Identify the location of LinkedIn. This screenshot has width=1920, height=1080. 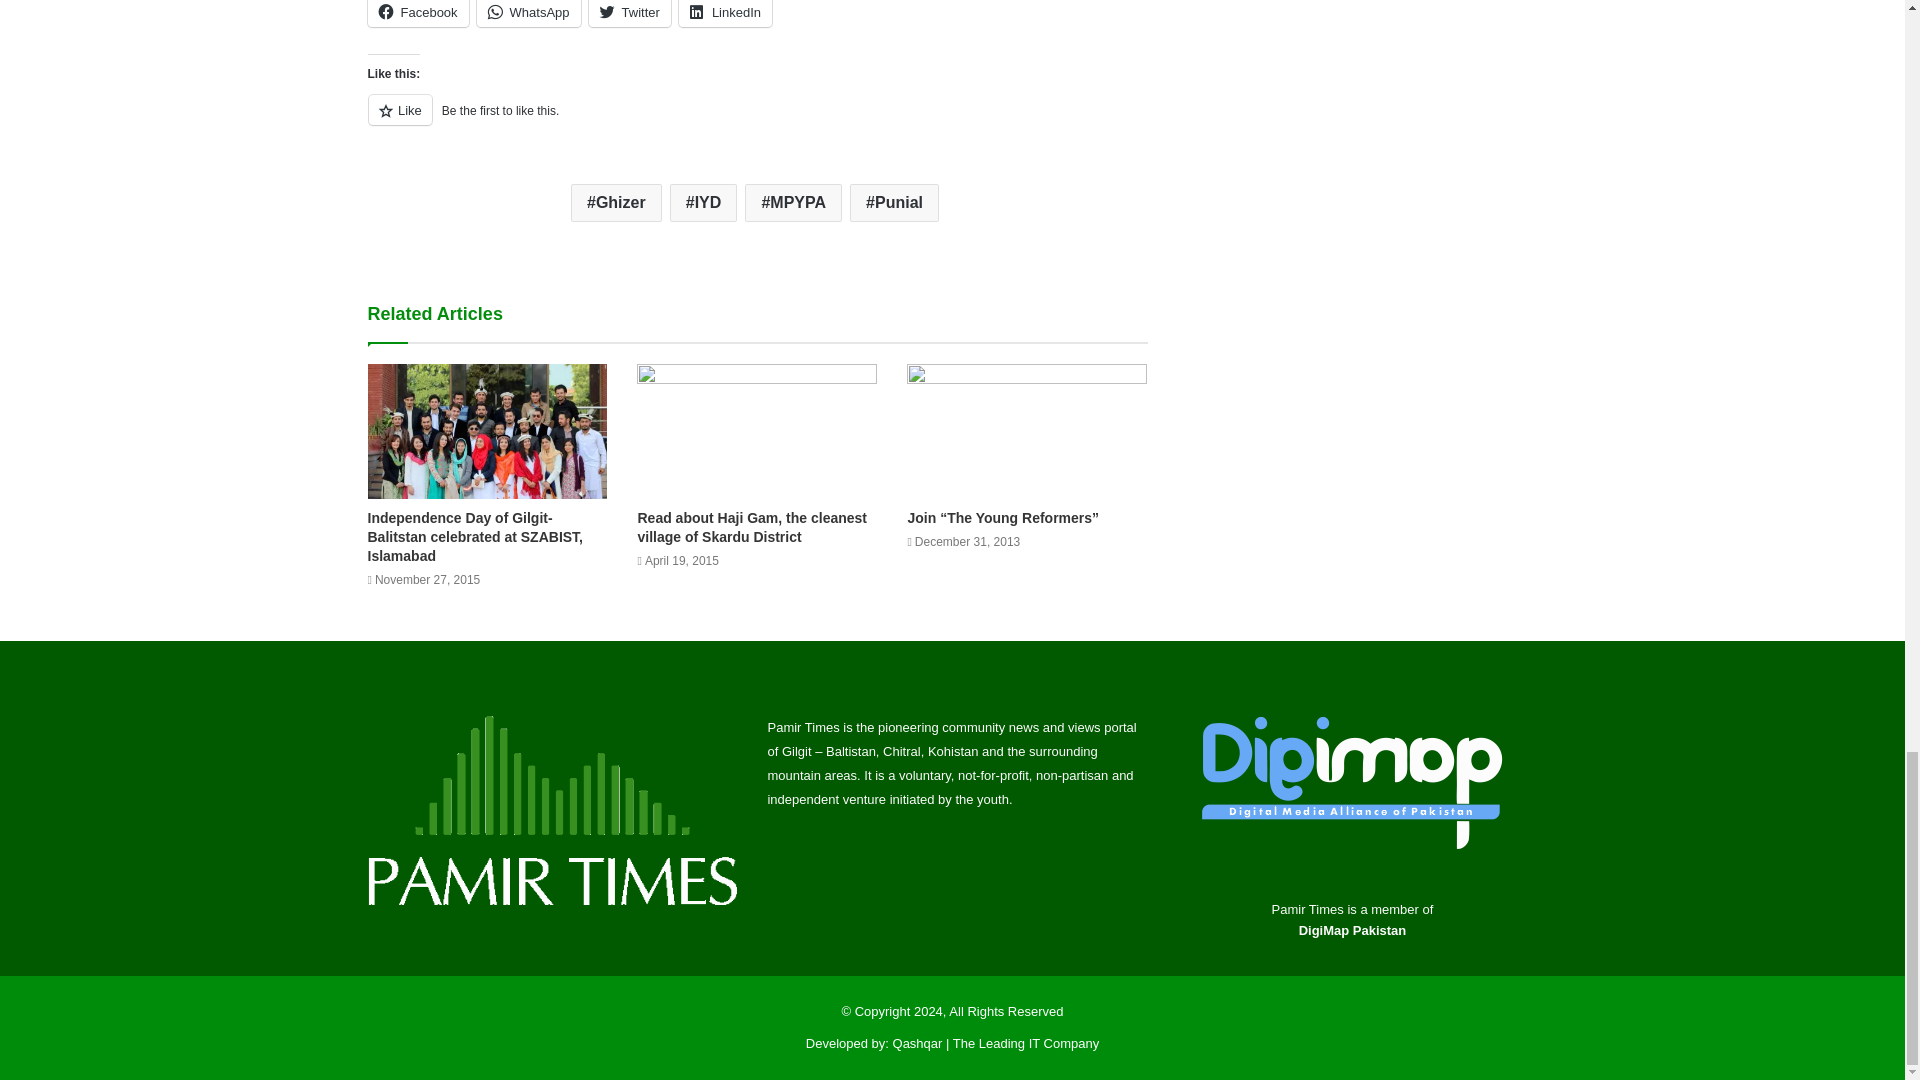
(725, 14).